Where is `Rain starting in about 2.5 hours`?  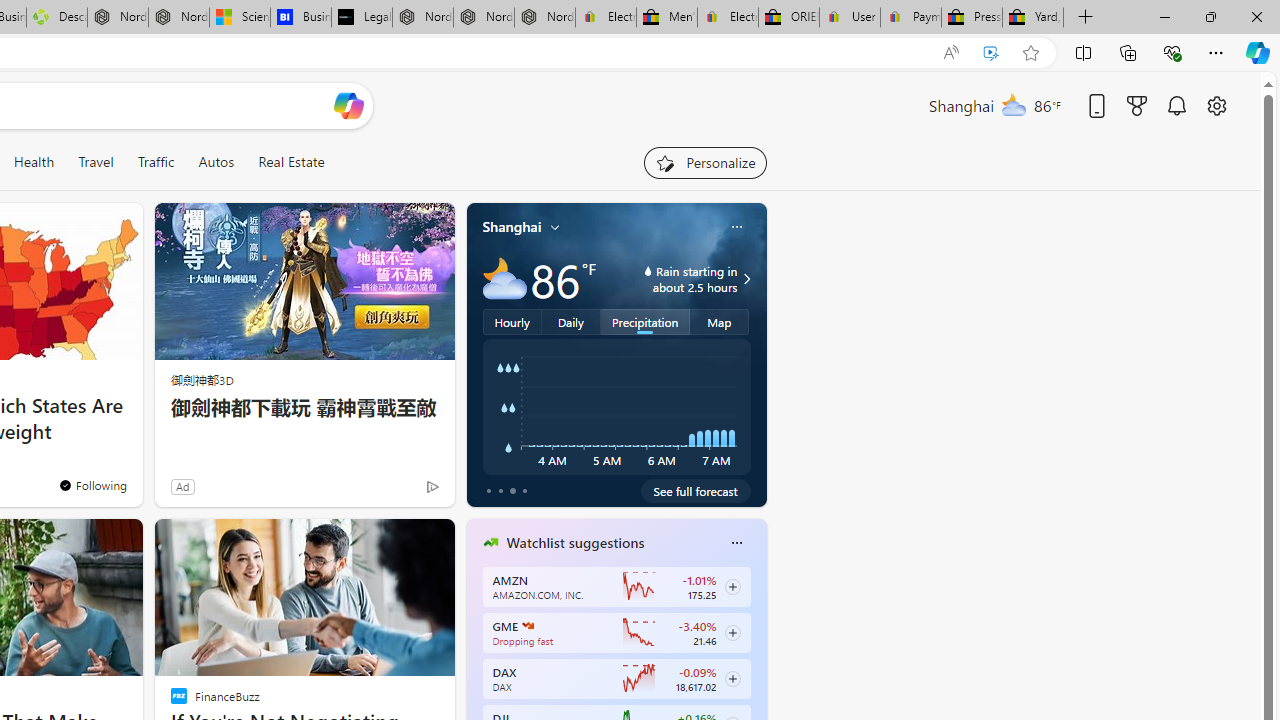
Rain starting in about 2.5 hours is located at coordinates (744, 278).